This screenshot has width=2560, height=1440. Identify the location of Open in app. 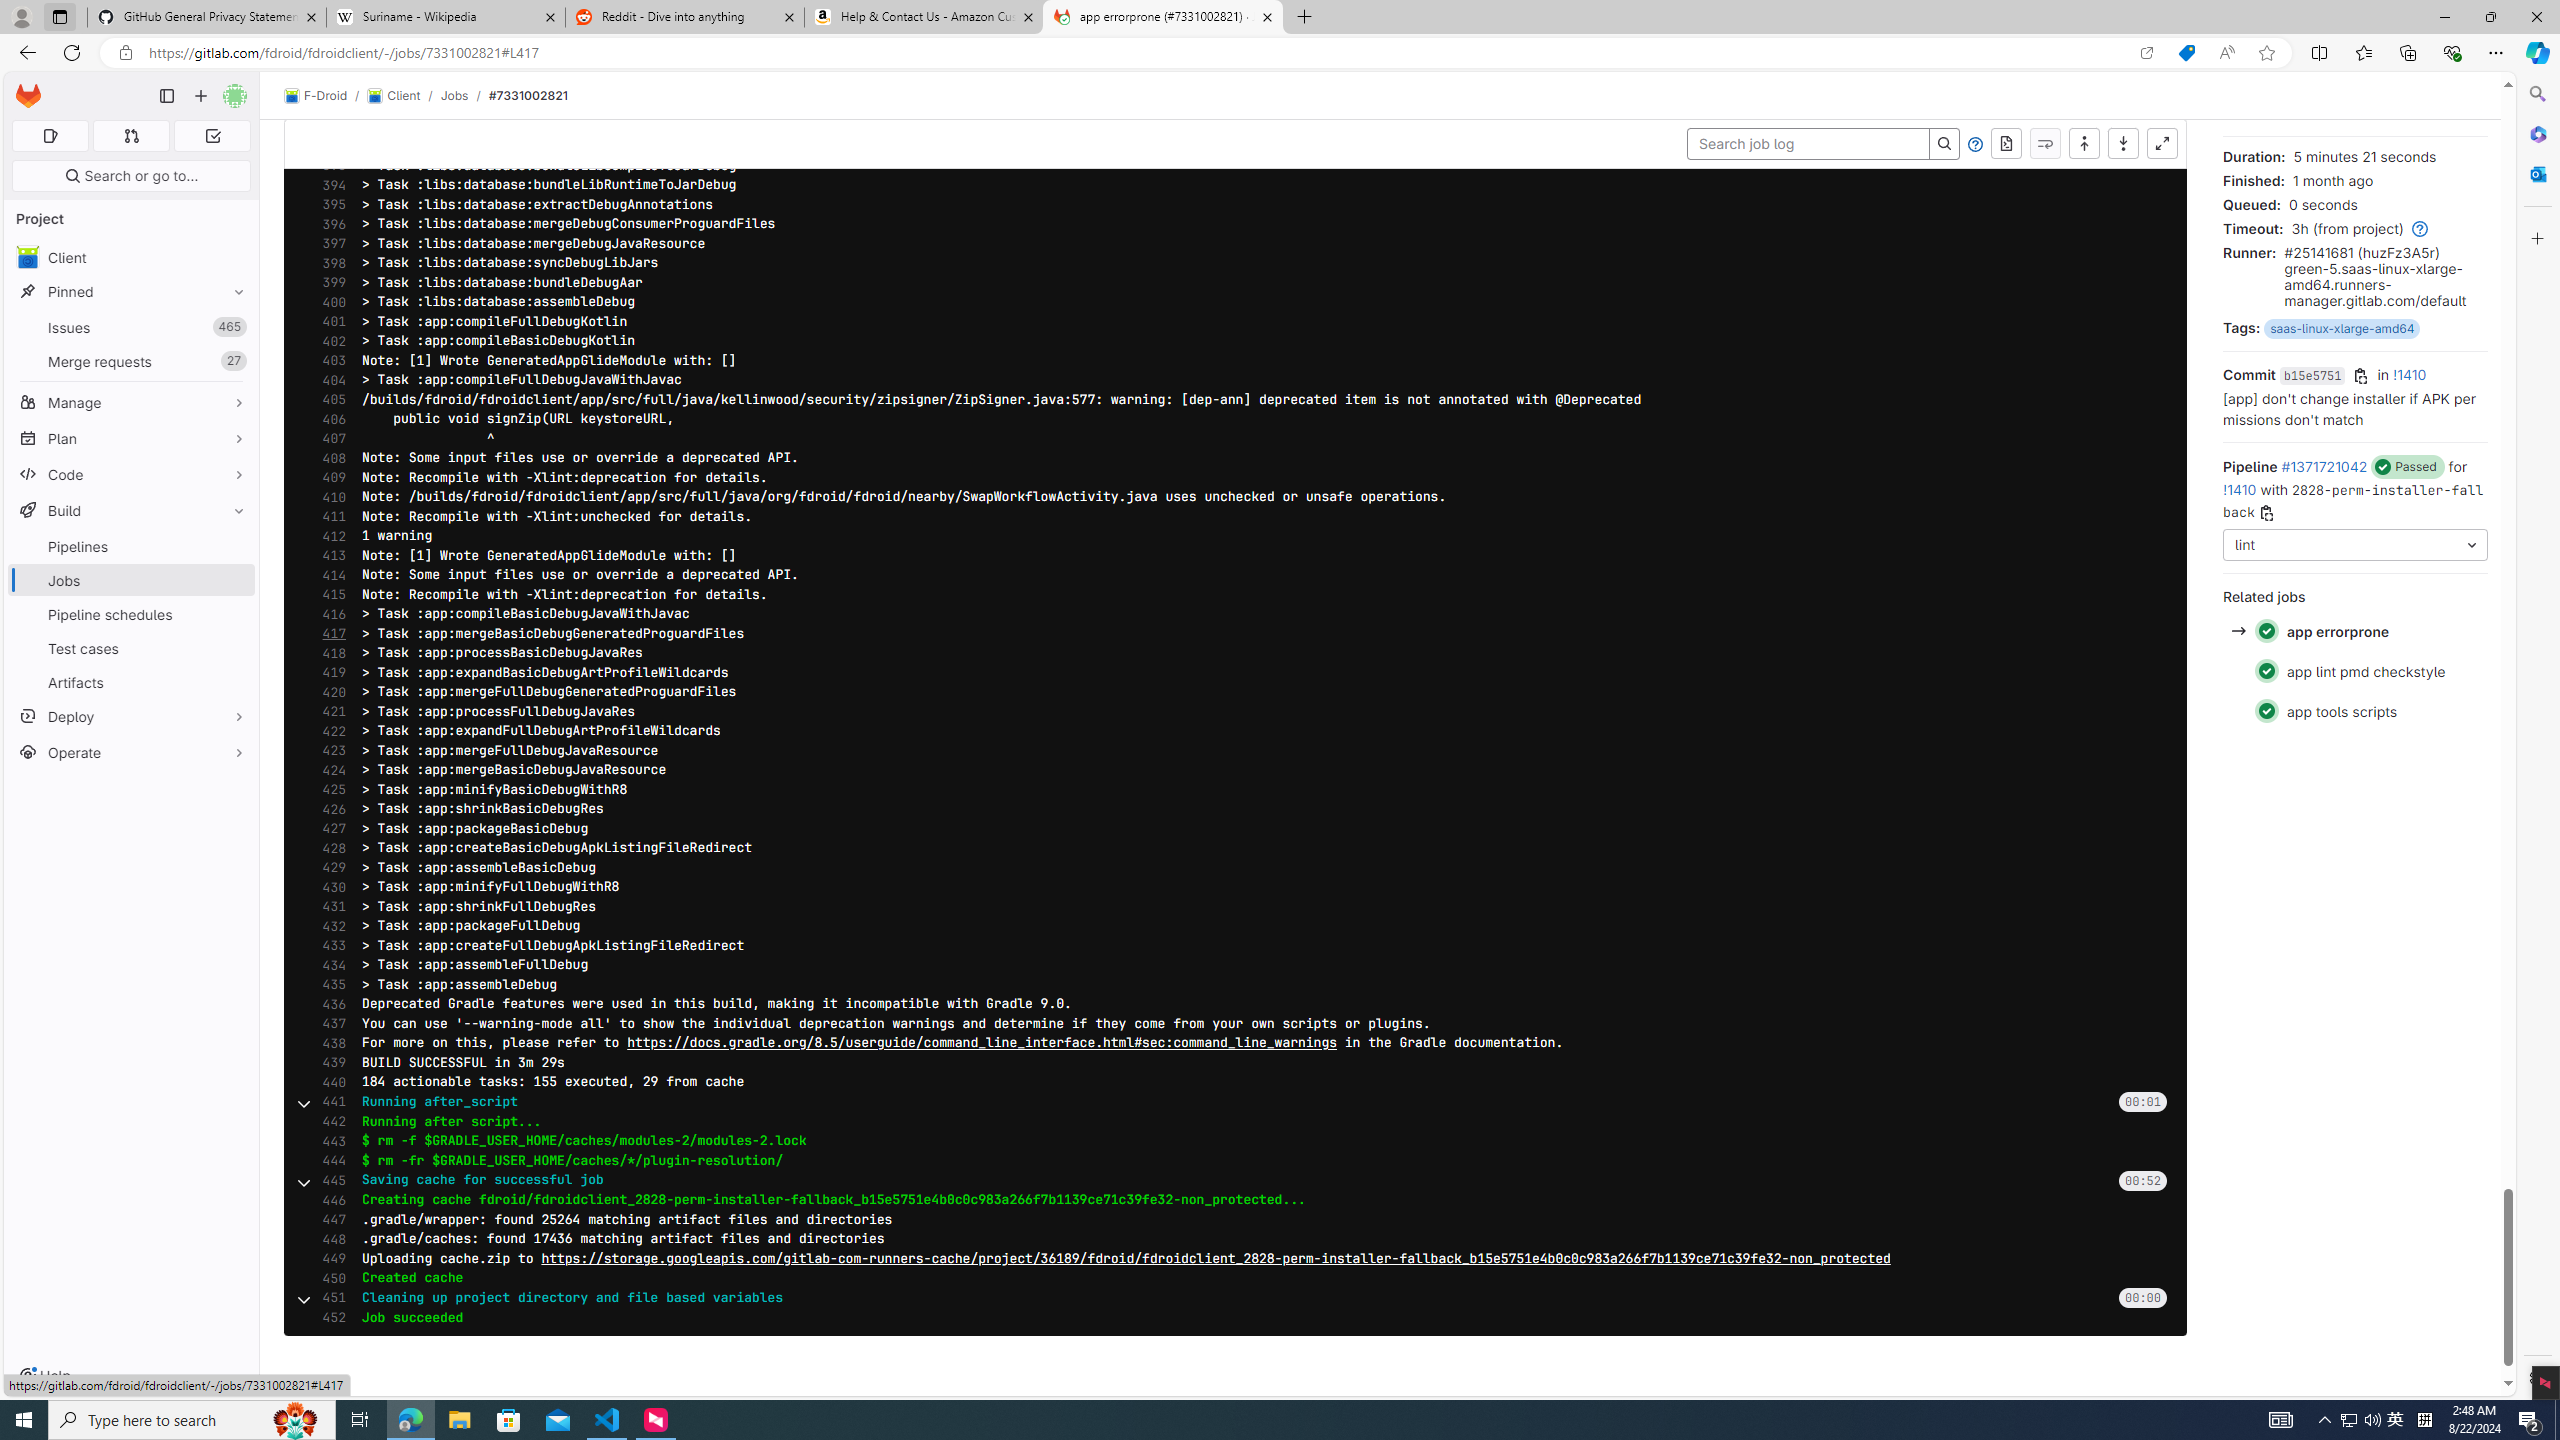
(2146, 53).